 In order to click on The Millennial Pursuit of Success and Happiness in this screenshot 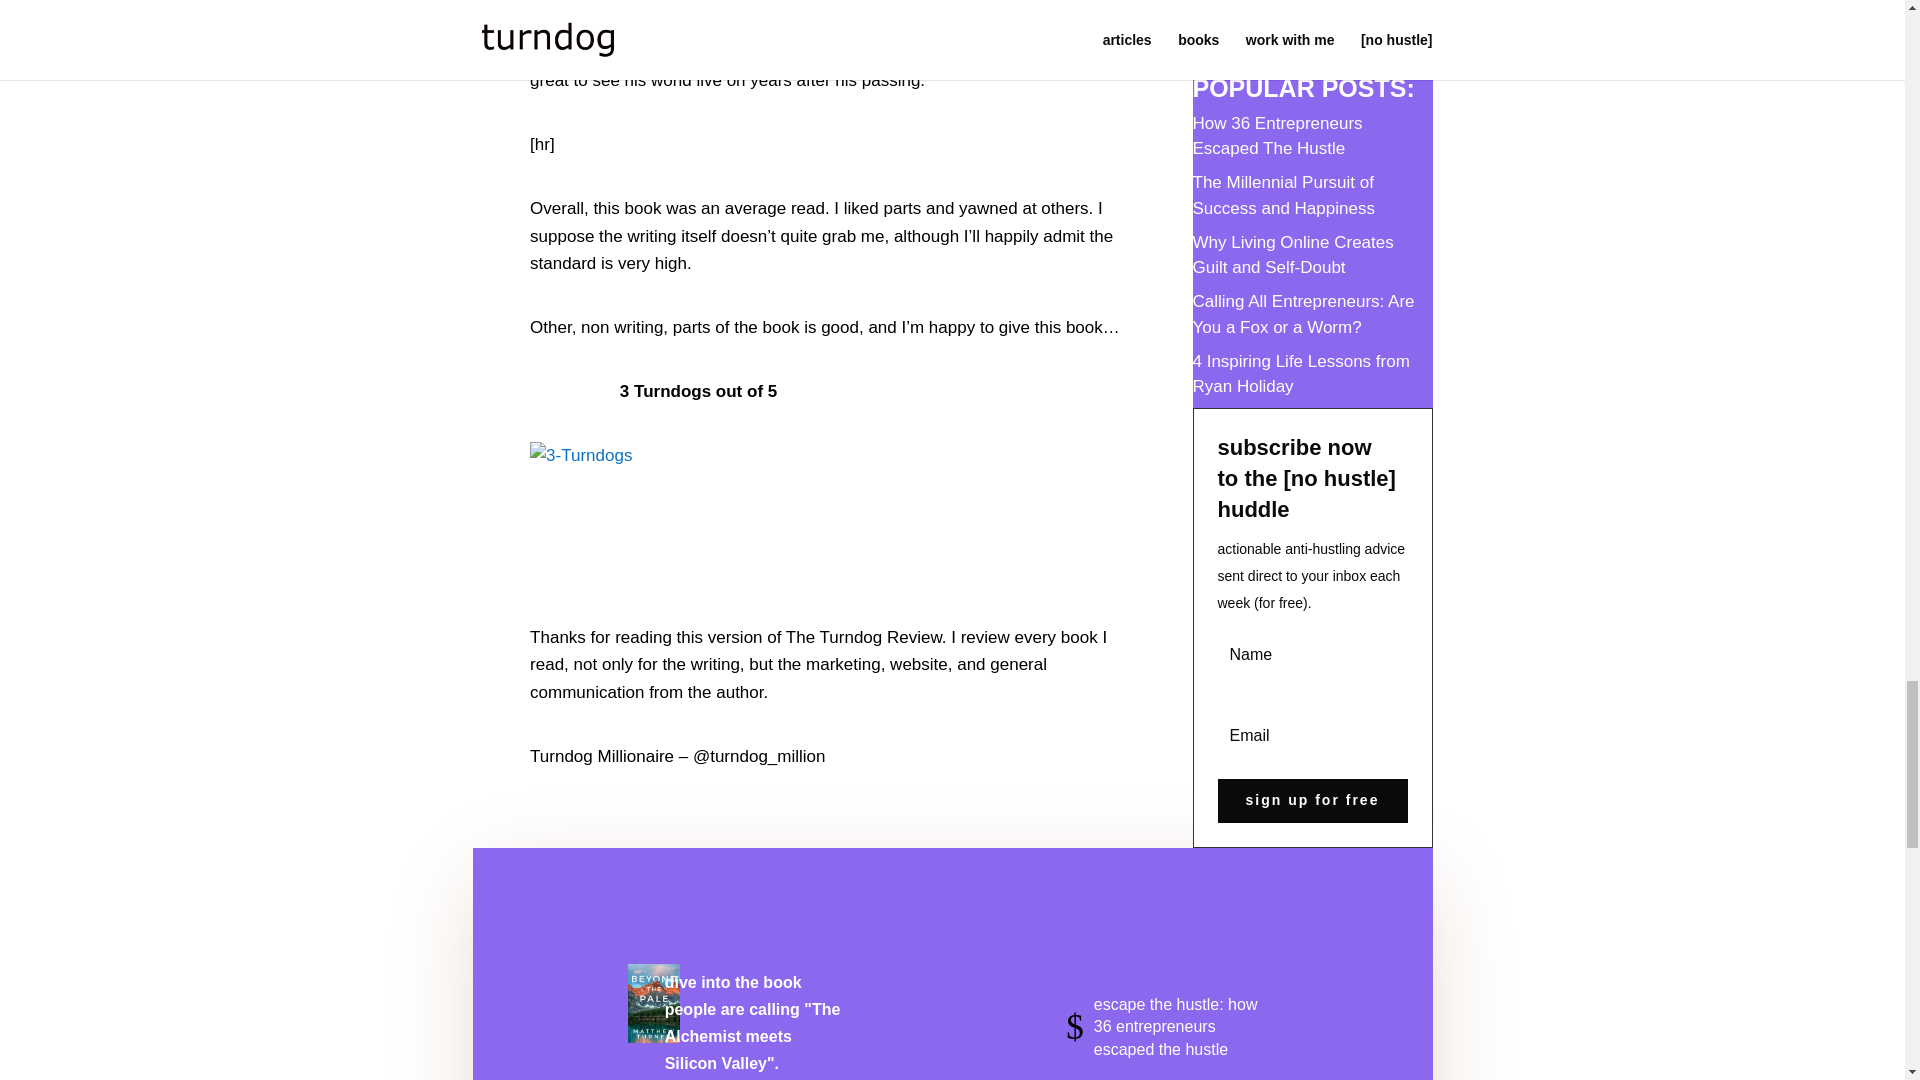, I will do `click(1283, 195)`.